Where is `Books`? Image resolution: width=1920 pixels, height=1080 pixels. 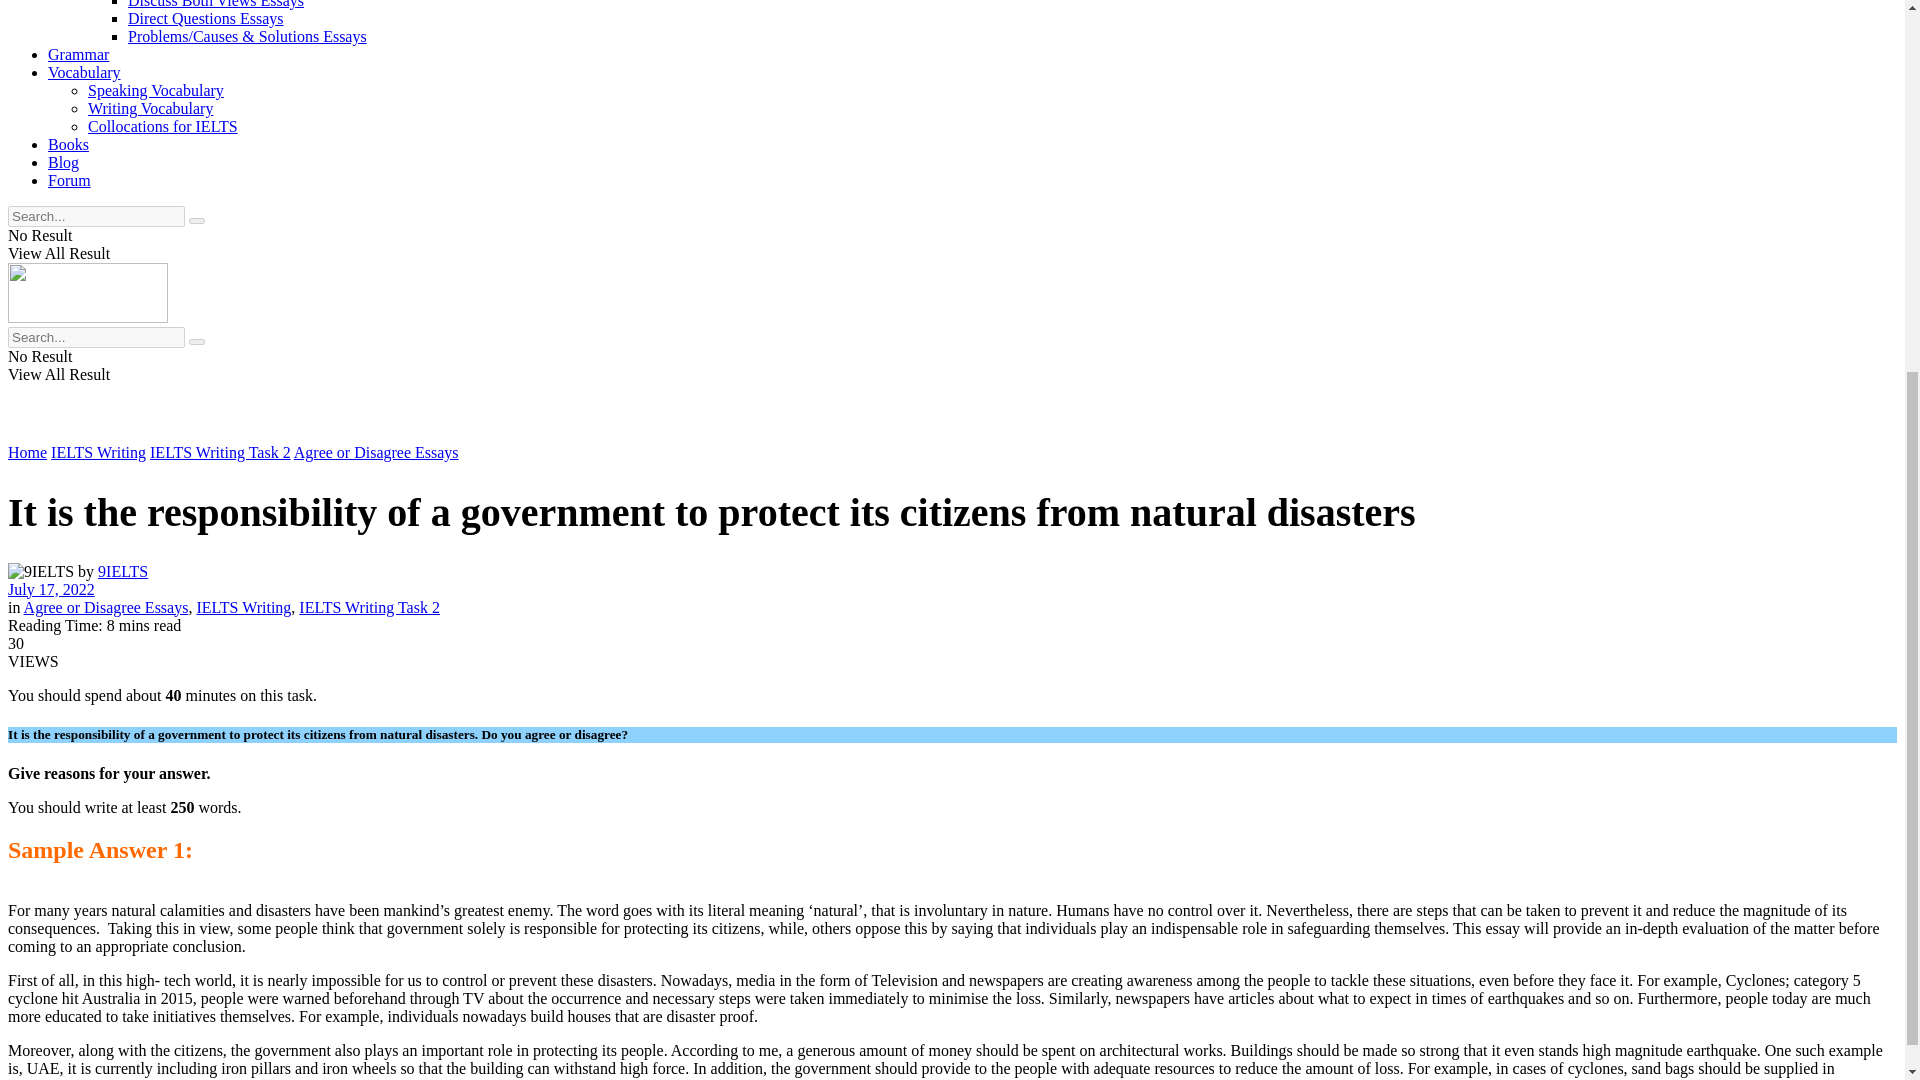
Books is located at coordinates (68, 144).